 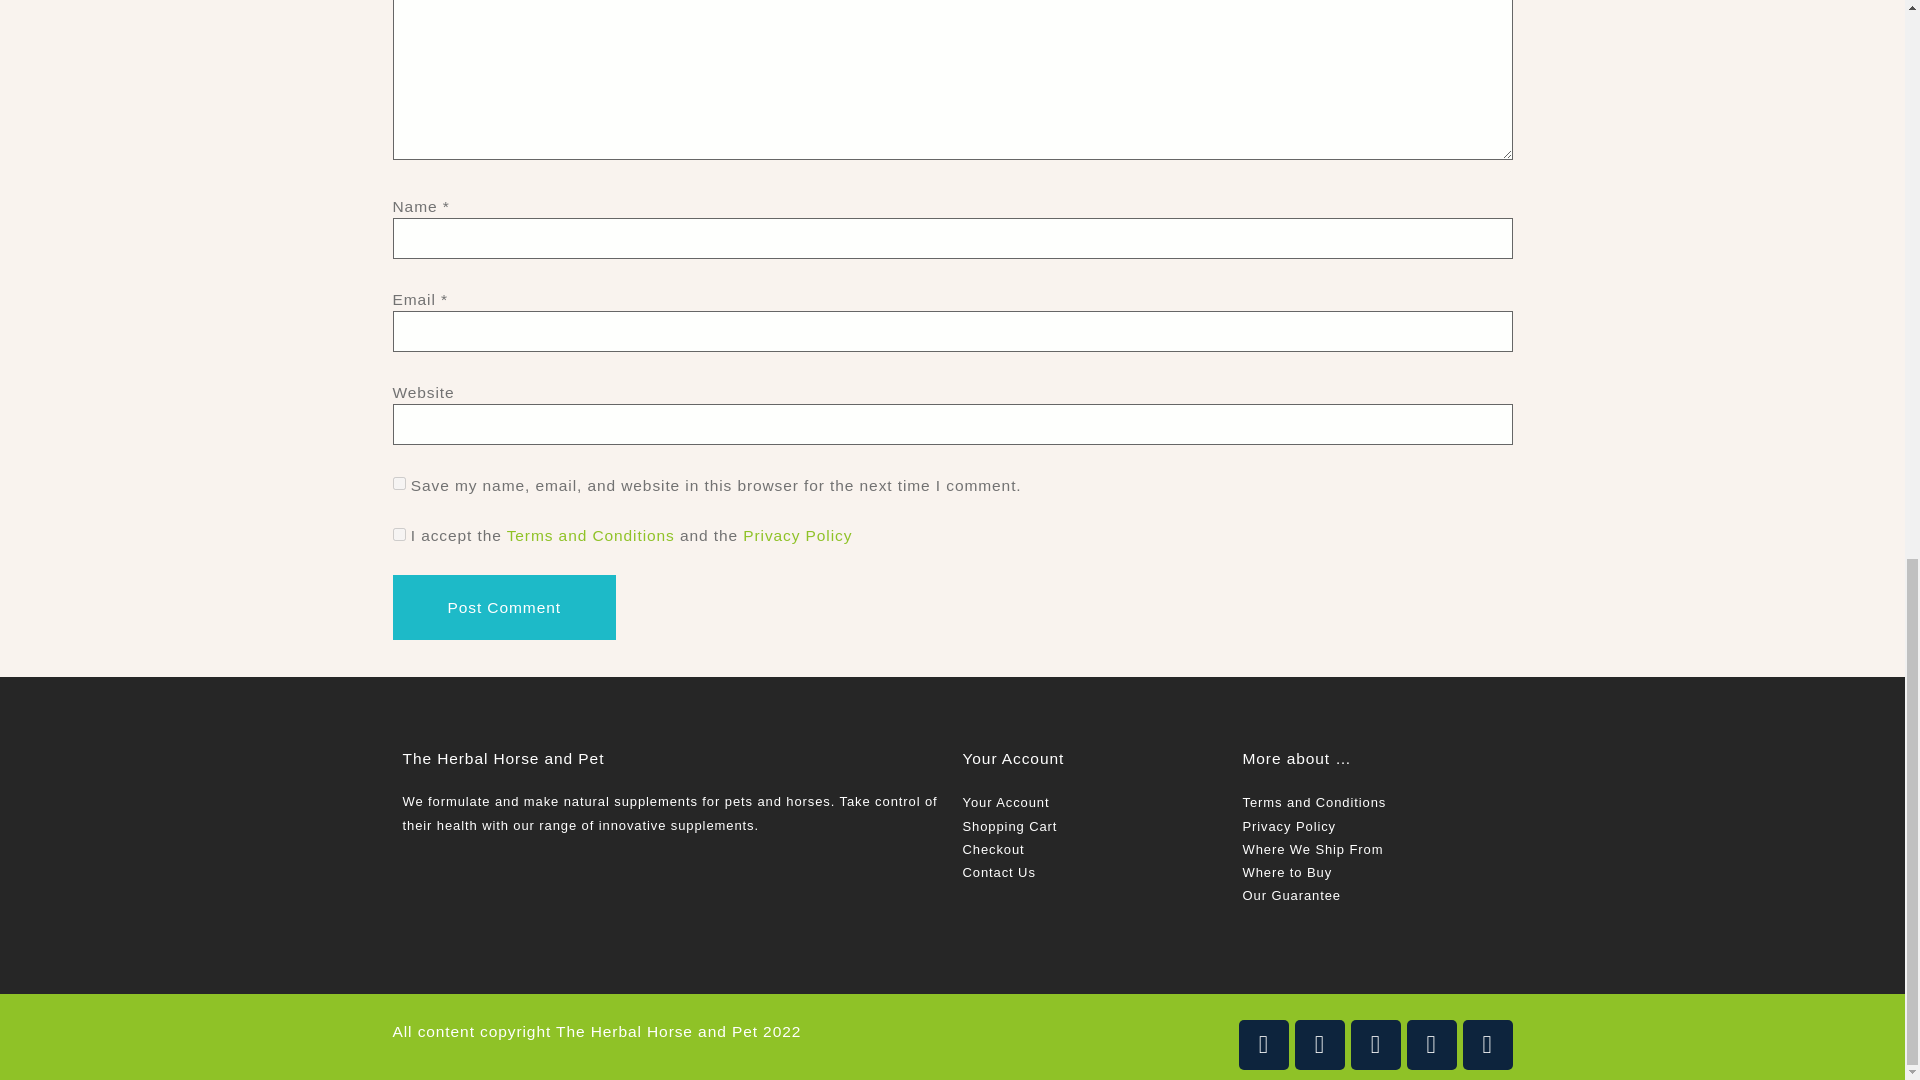 I want to click on 1, so click(x=398, y=534).